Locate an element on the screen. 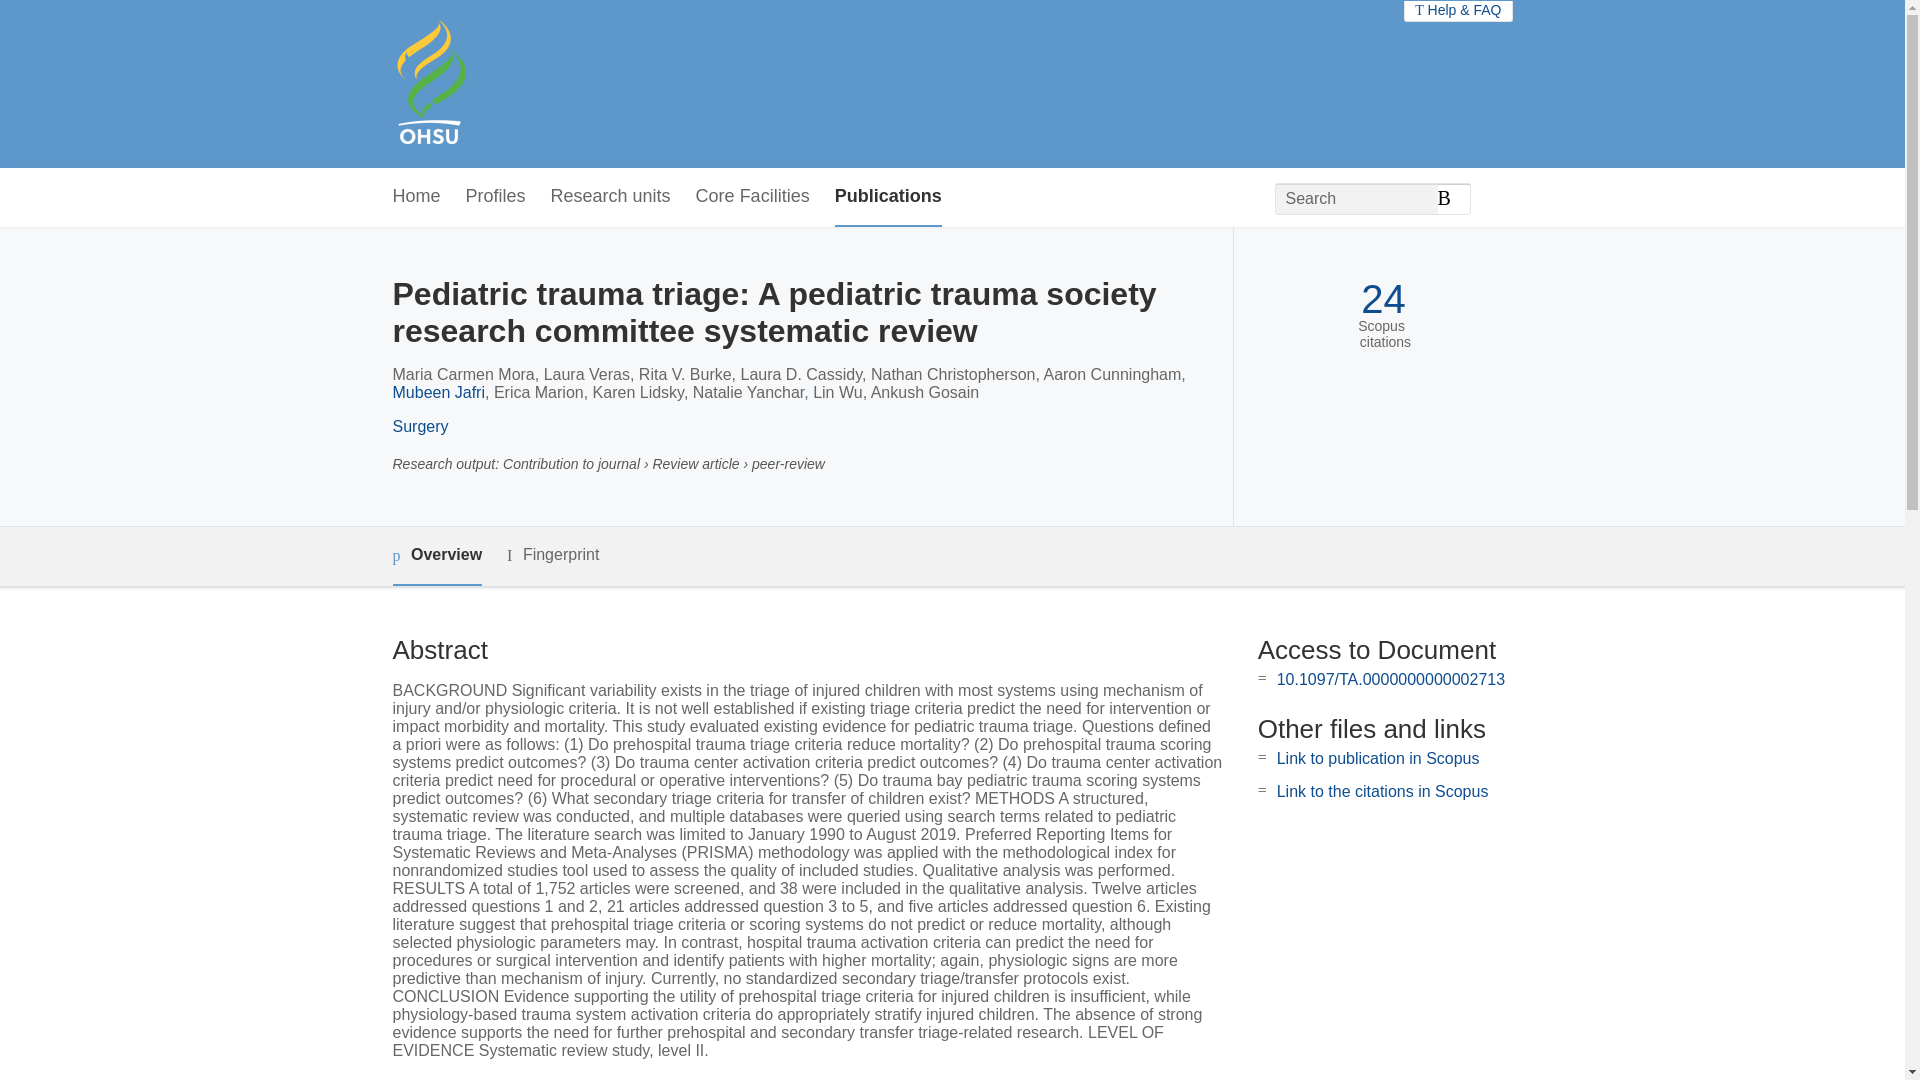 This screenshot has height=1080, width=1920. Core Facilities is located at coordinates (752, 197).